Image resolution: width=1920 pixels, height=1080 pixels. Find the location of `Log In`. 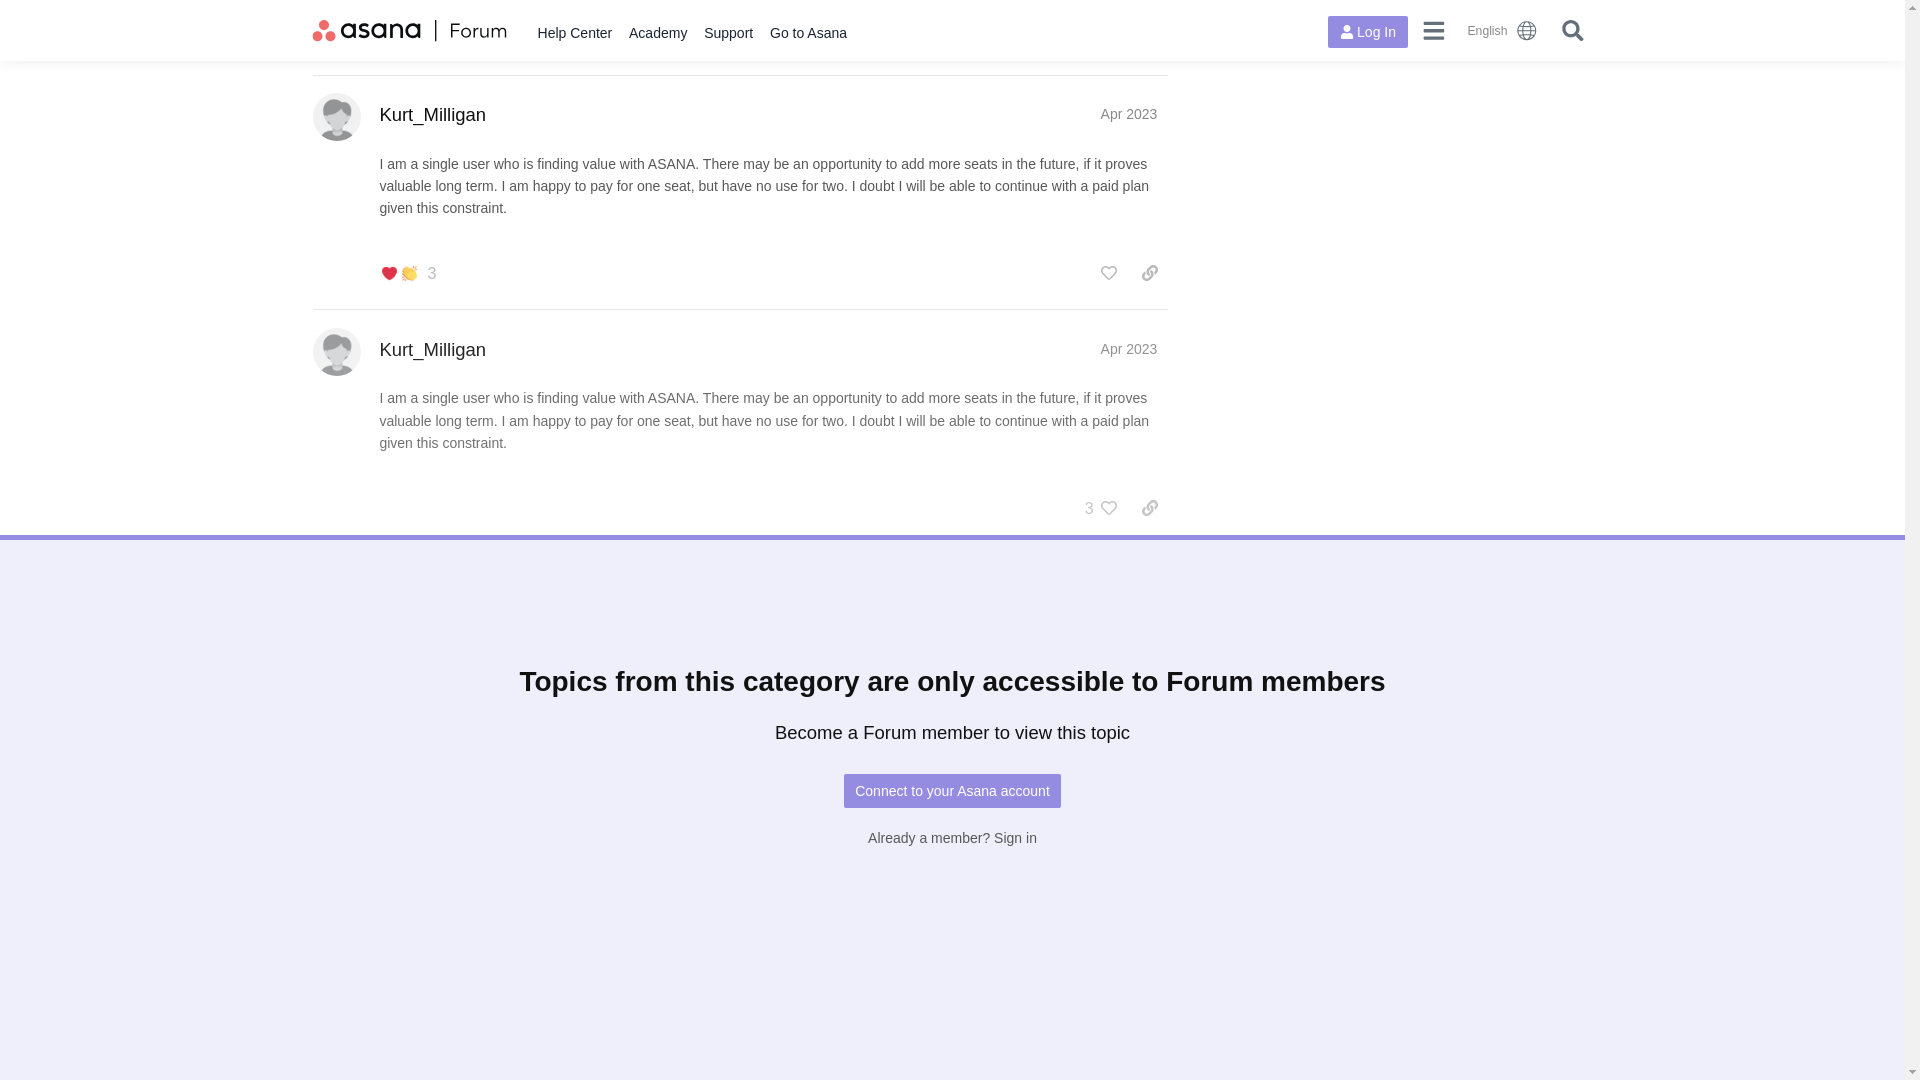

Log In is located at coordinates (1368, 32).